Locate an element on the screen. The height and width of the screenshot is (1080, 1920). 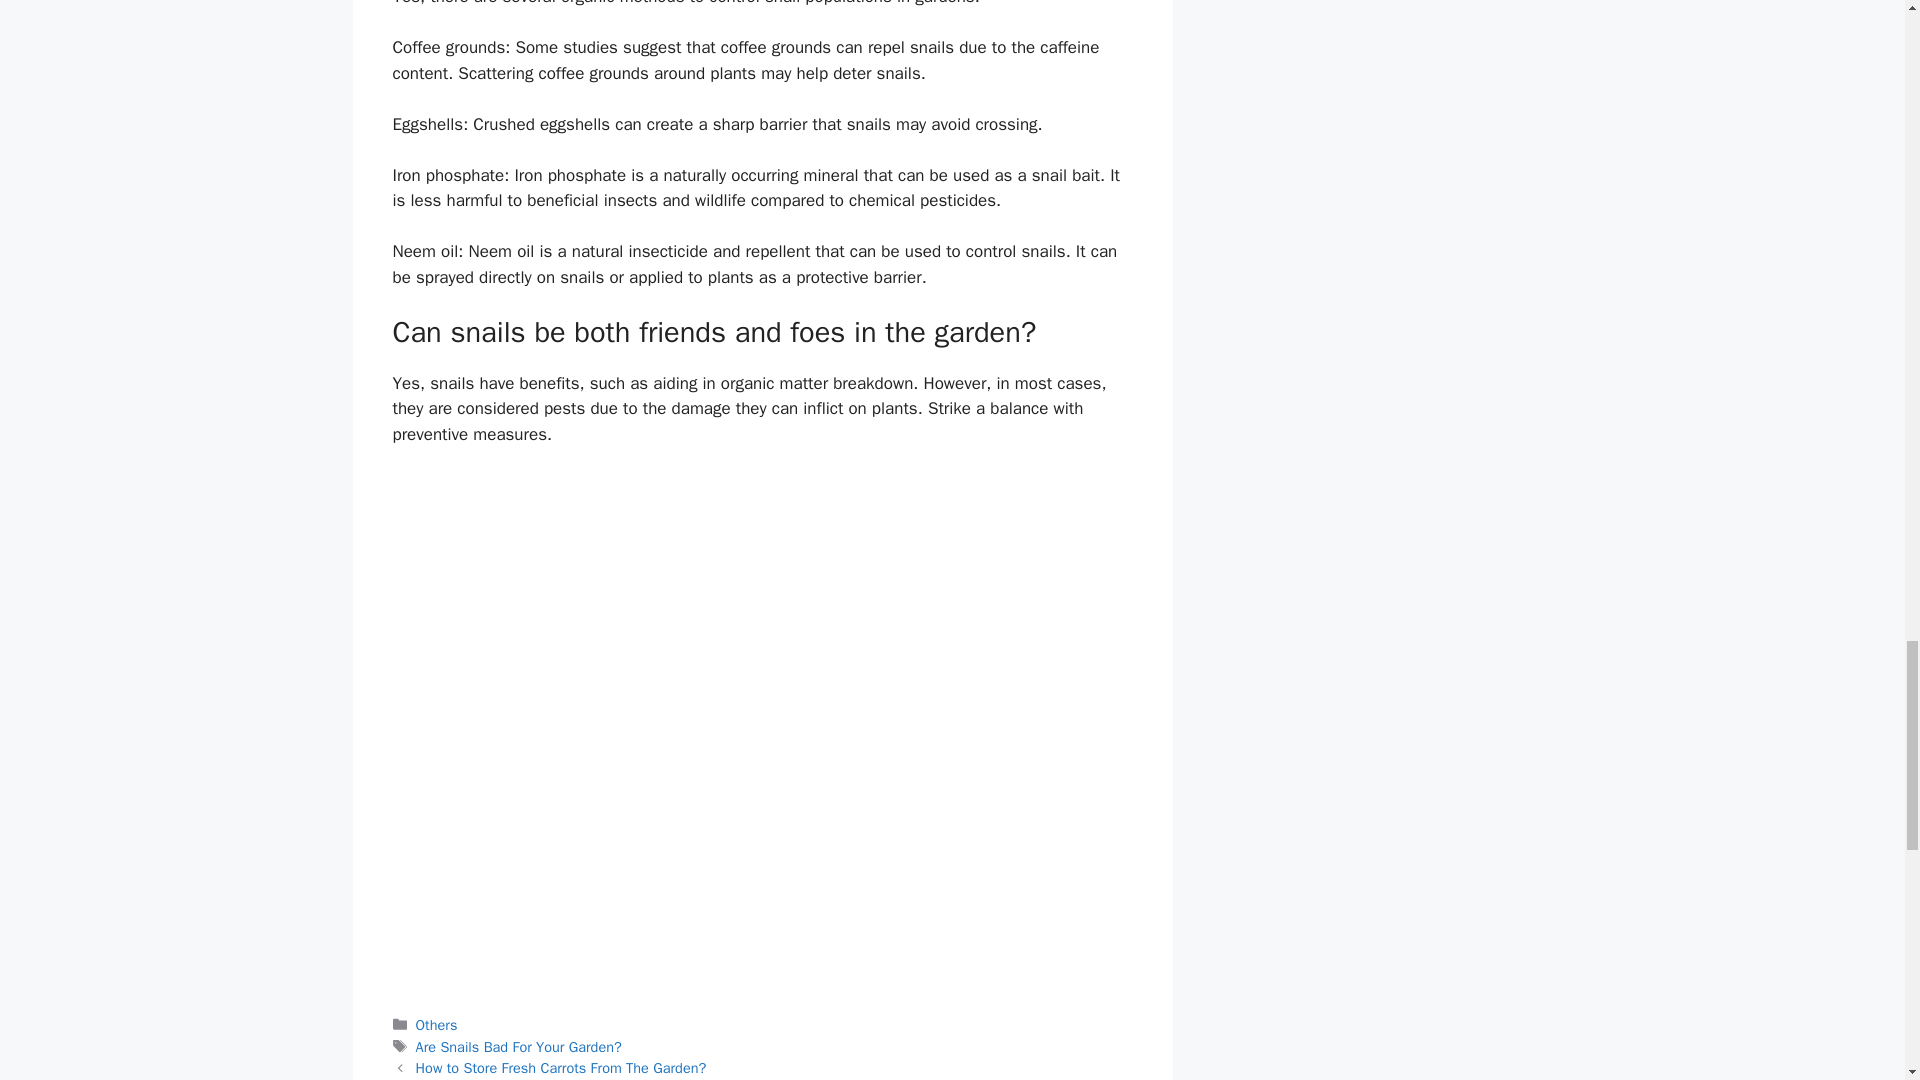
Others is located at coordinates (437, 1024).